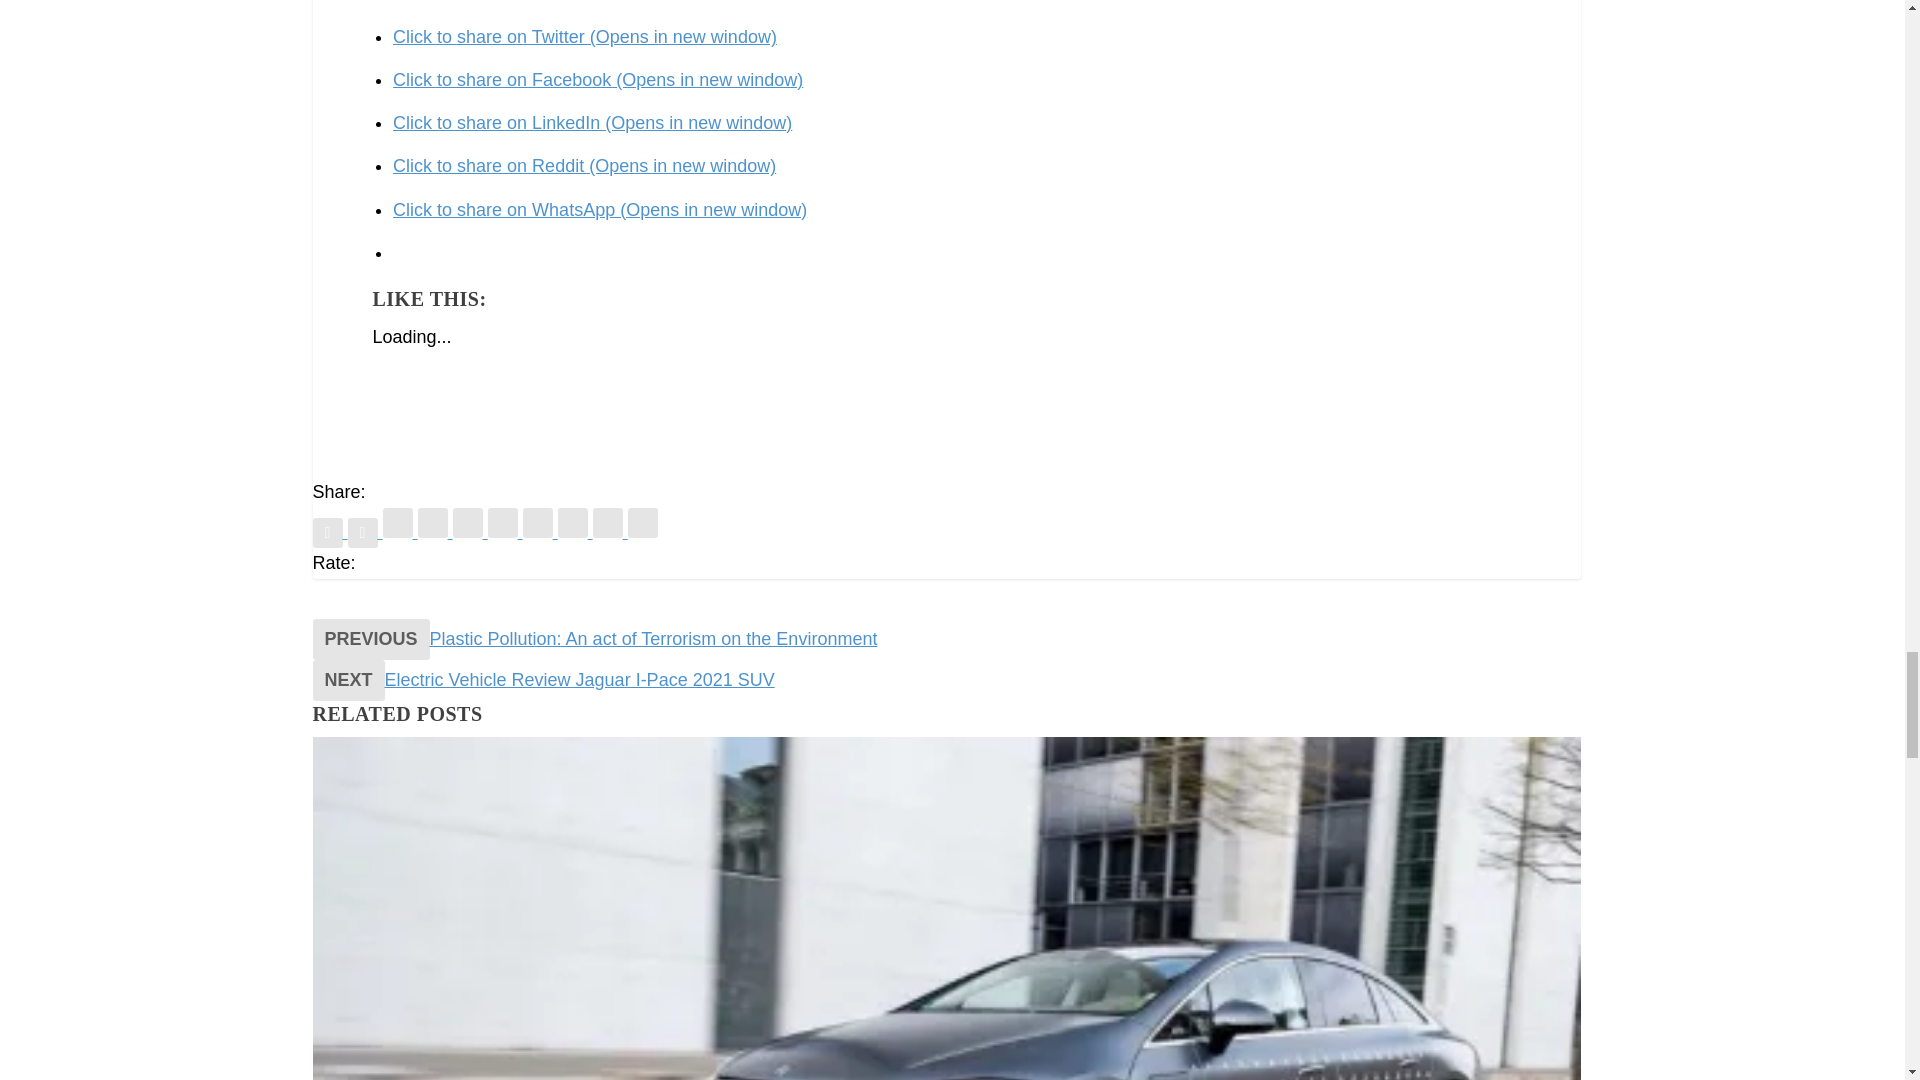 This screenshot has height=1080, width=1920. Describe the element at coordinates (584, 166) in the screenshot. I see `Click to share on Reddit` at that location.